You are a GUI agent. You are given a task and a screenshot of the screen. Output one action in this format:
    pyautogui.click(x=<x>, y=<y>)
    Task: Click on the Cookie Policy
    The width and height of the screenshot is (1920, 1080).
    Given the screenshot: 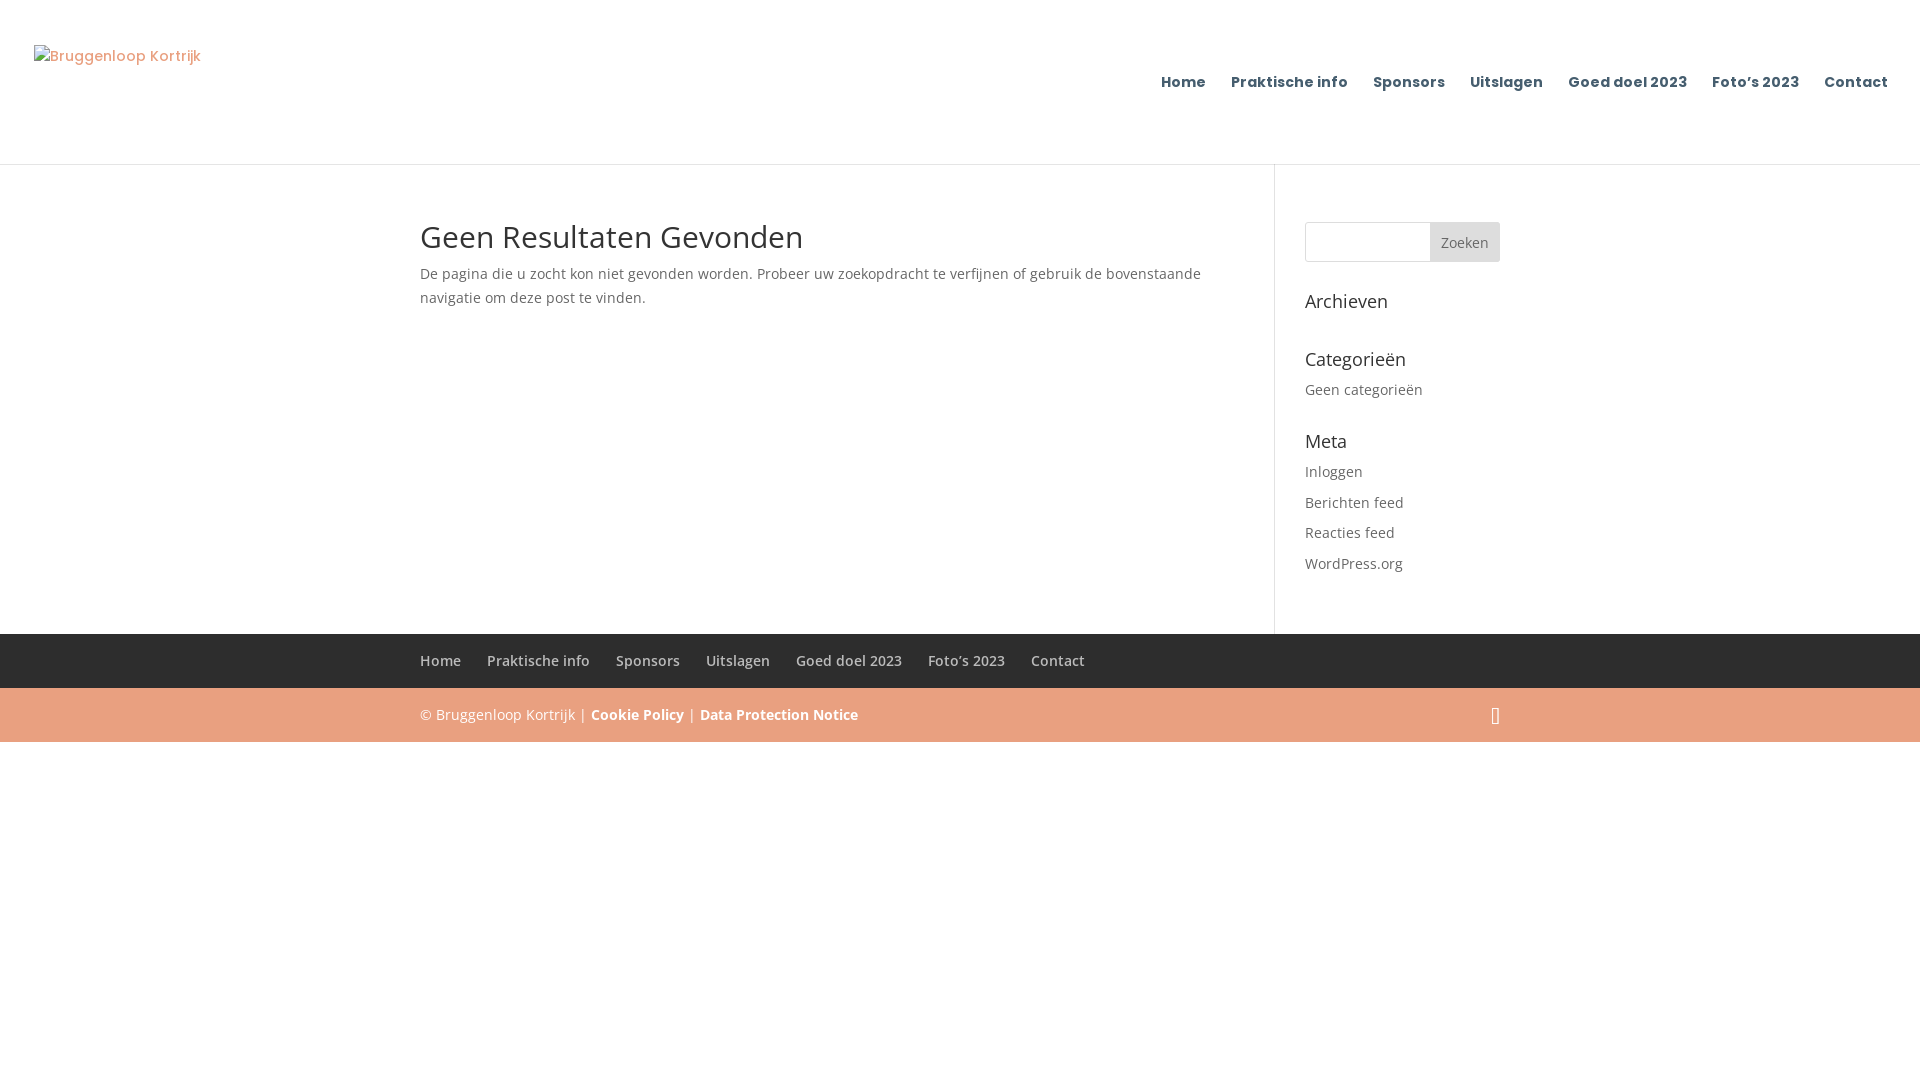 What is the action you would take?
    pyautogui.click(x=638, y=714)
    